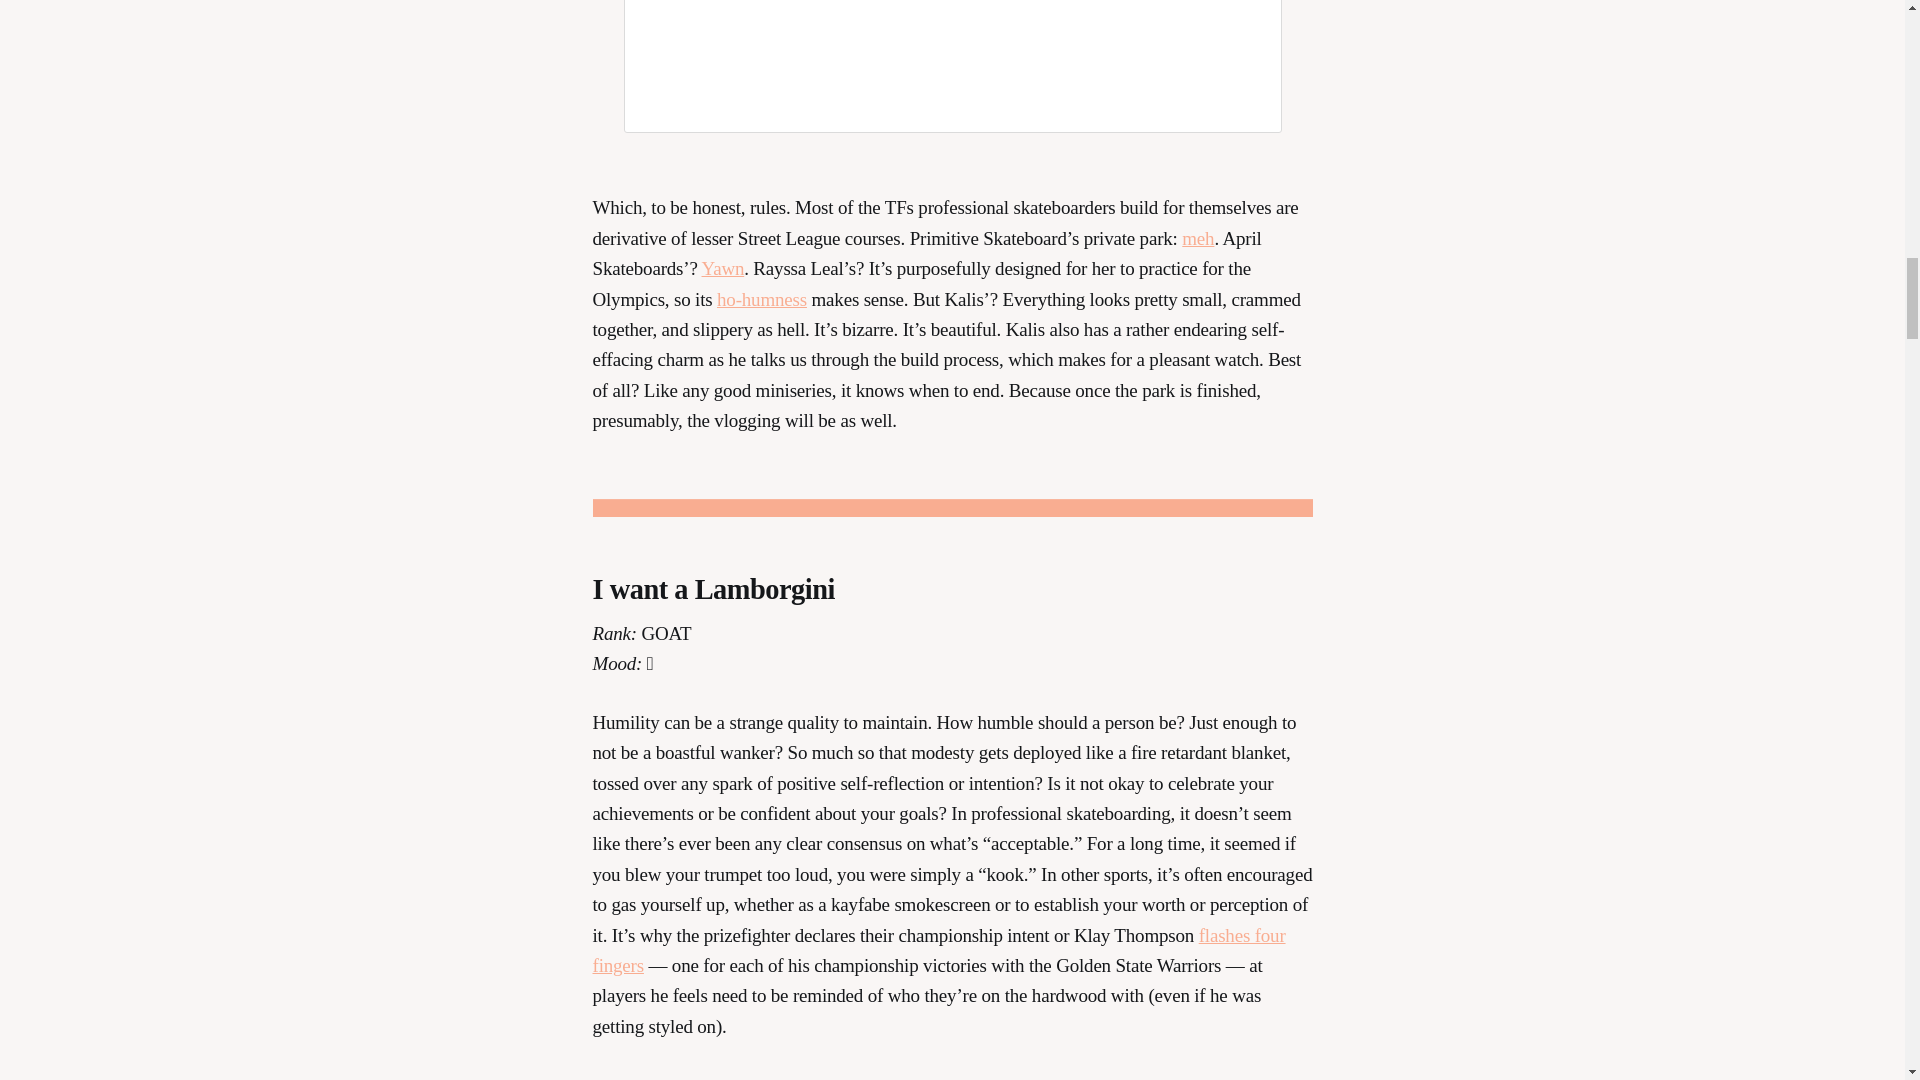  Describe the element at coordinates (938, 950) in the screenshot. I see `flashes four fingers` at that location.